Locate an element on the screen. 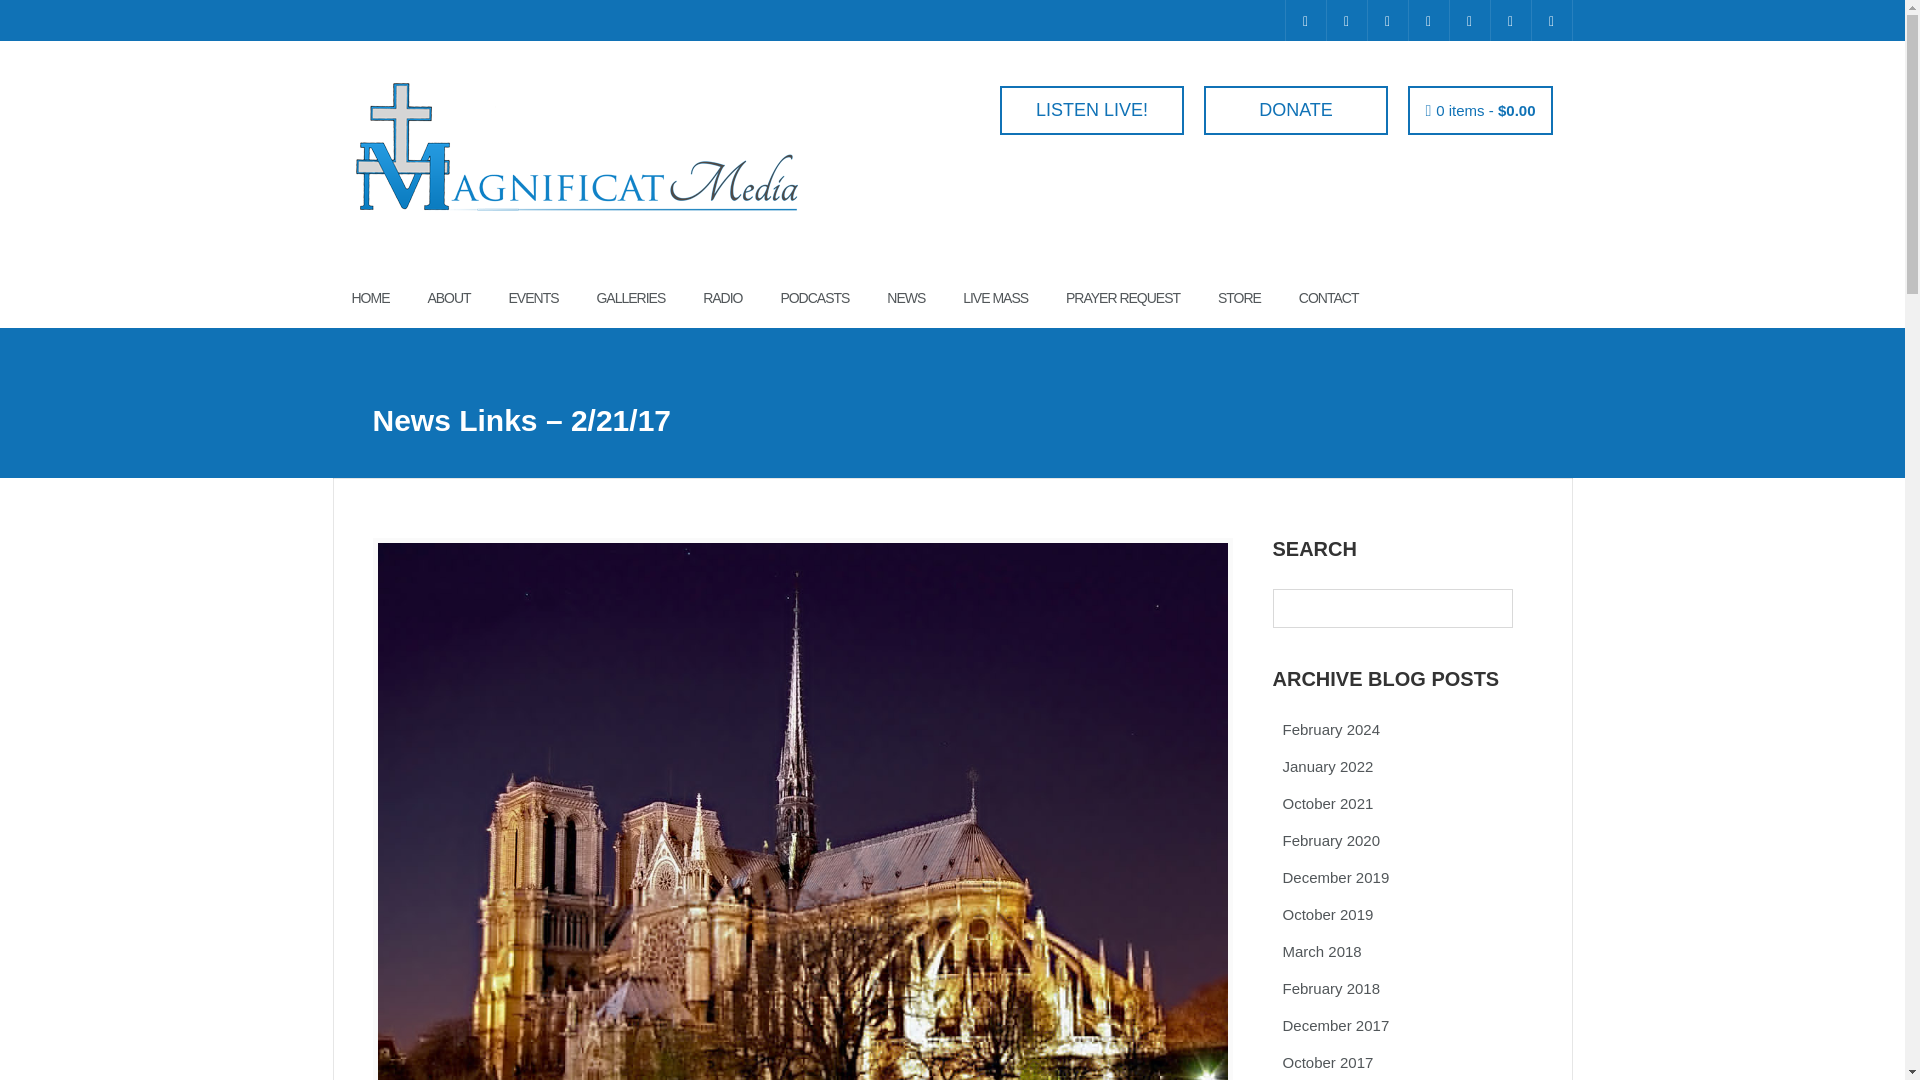 The image size is (1920, 1080). YouTube is located at coordinates (1427, 20).